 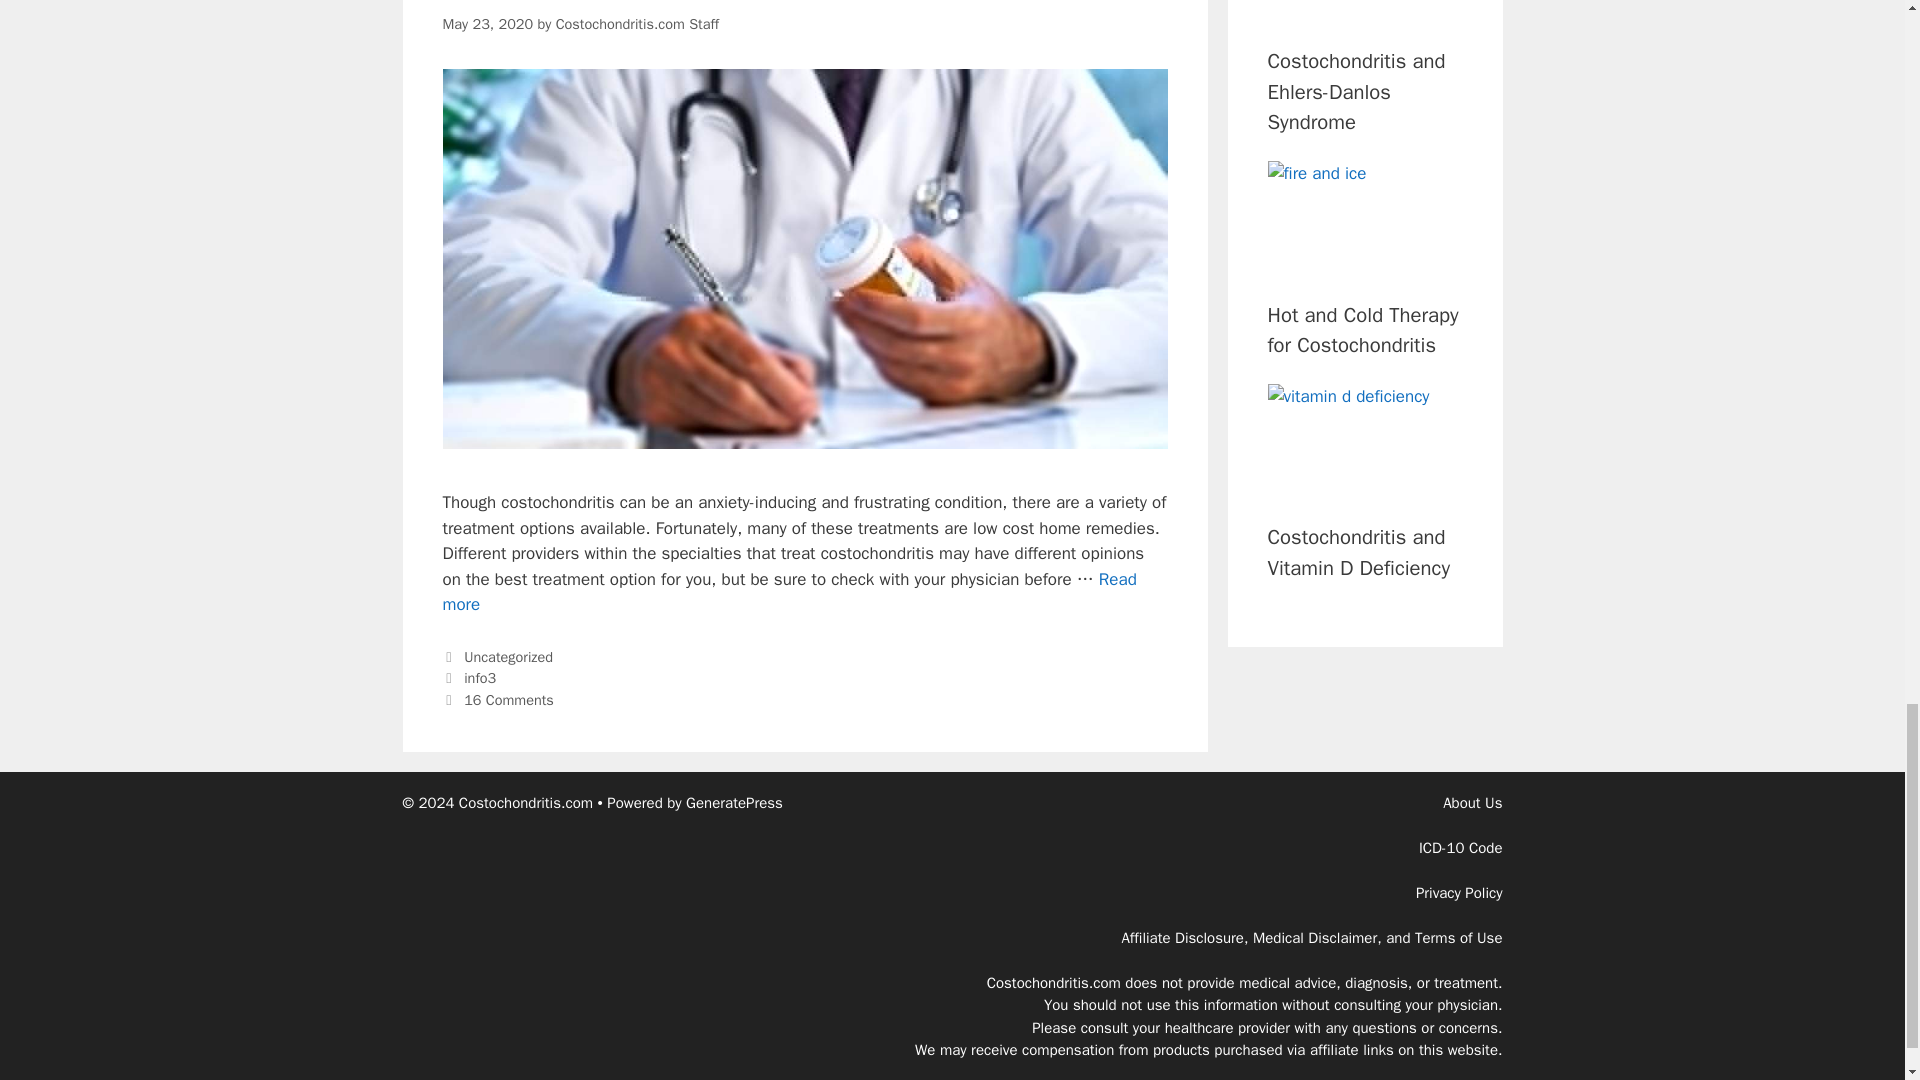 What do you see at coordinates (788, 592) in the screenshot?
I see `Costochondritis Treatments` at bounding box center [788, 592].